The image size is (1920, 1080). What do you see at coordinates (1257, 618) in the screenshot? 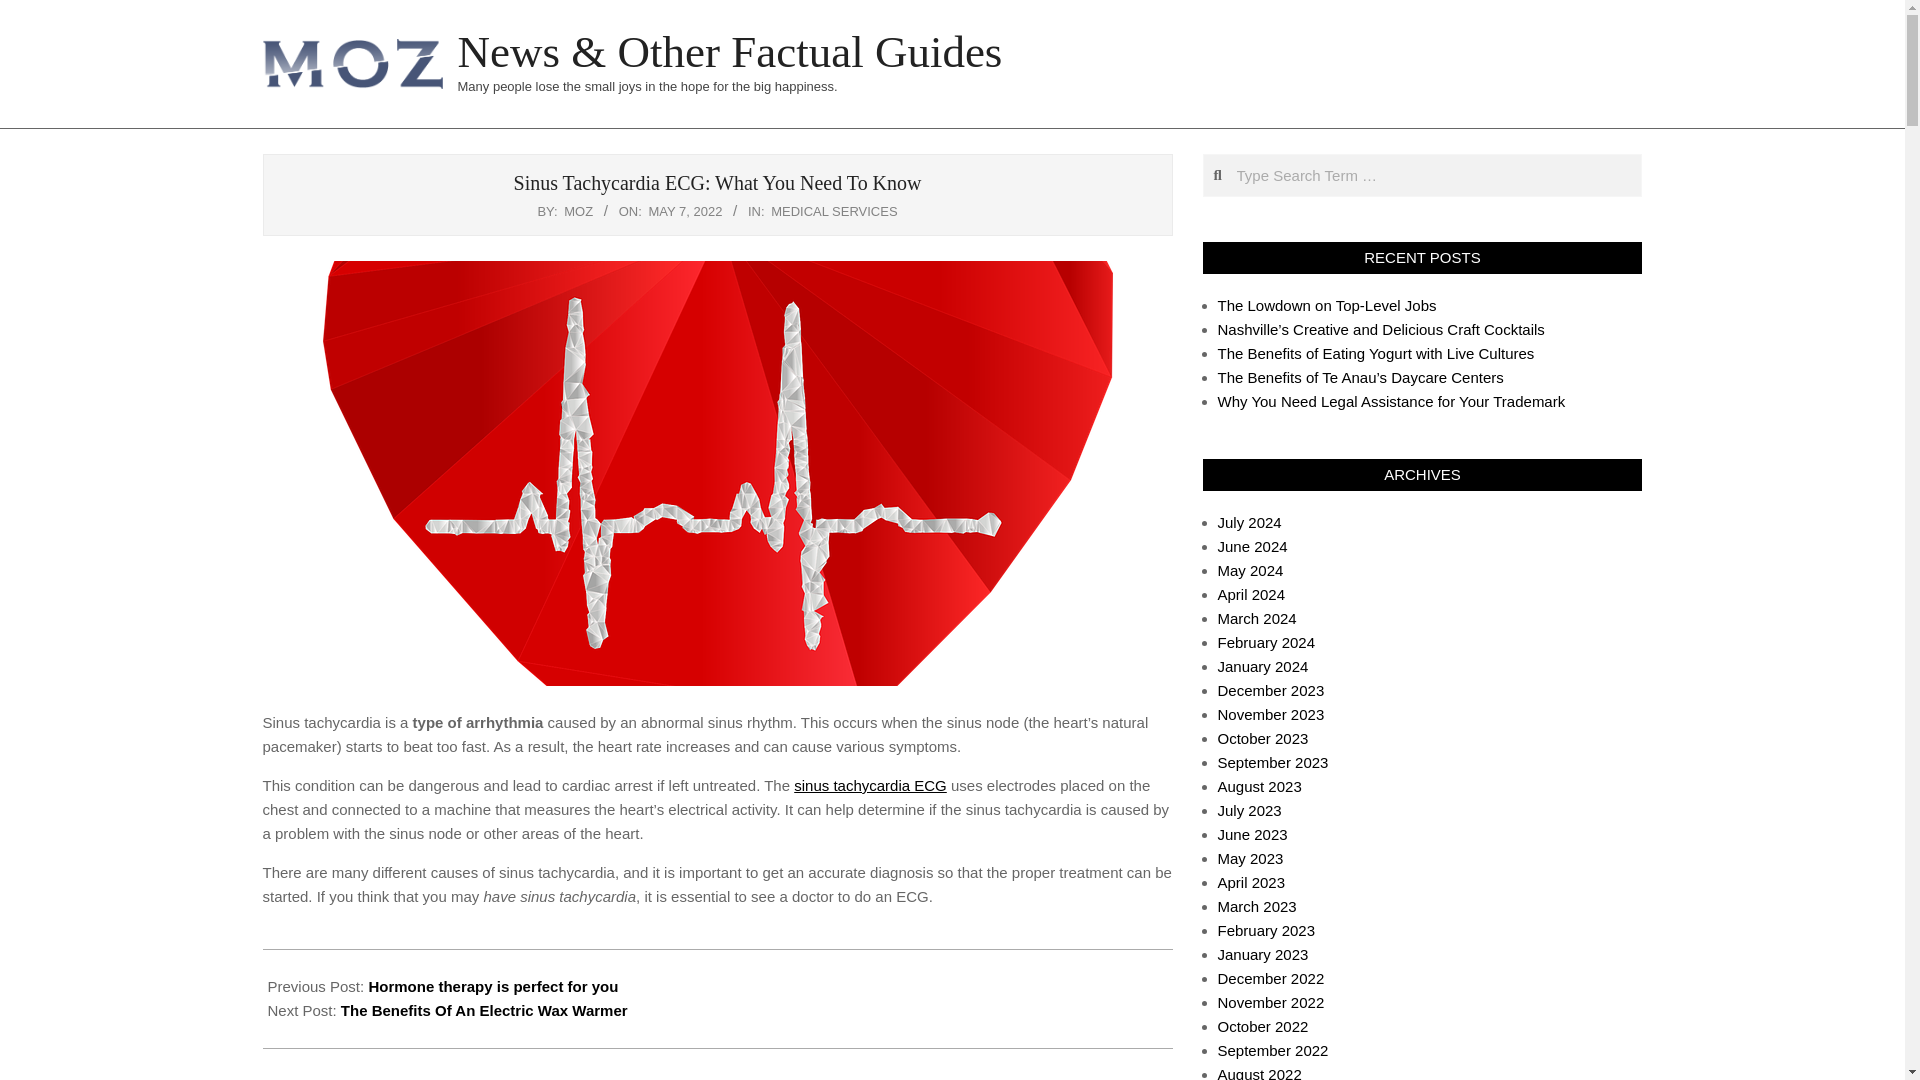
I see `March 2024` at bounding box center [1257, 618].